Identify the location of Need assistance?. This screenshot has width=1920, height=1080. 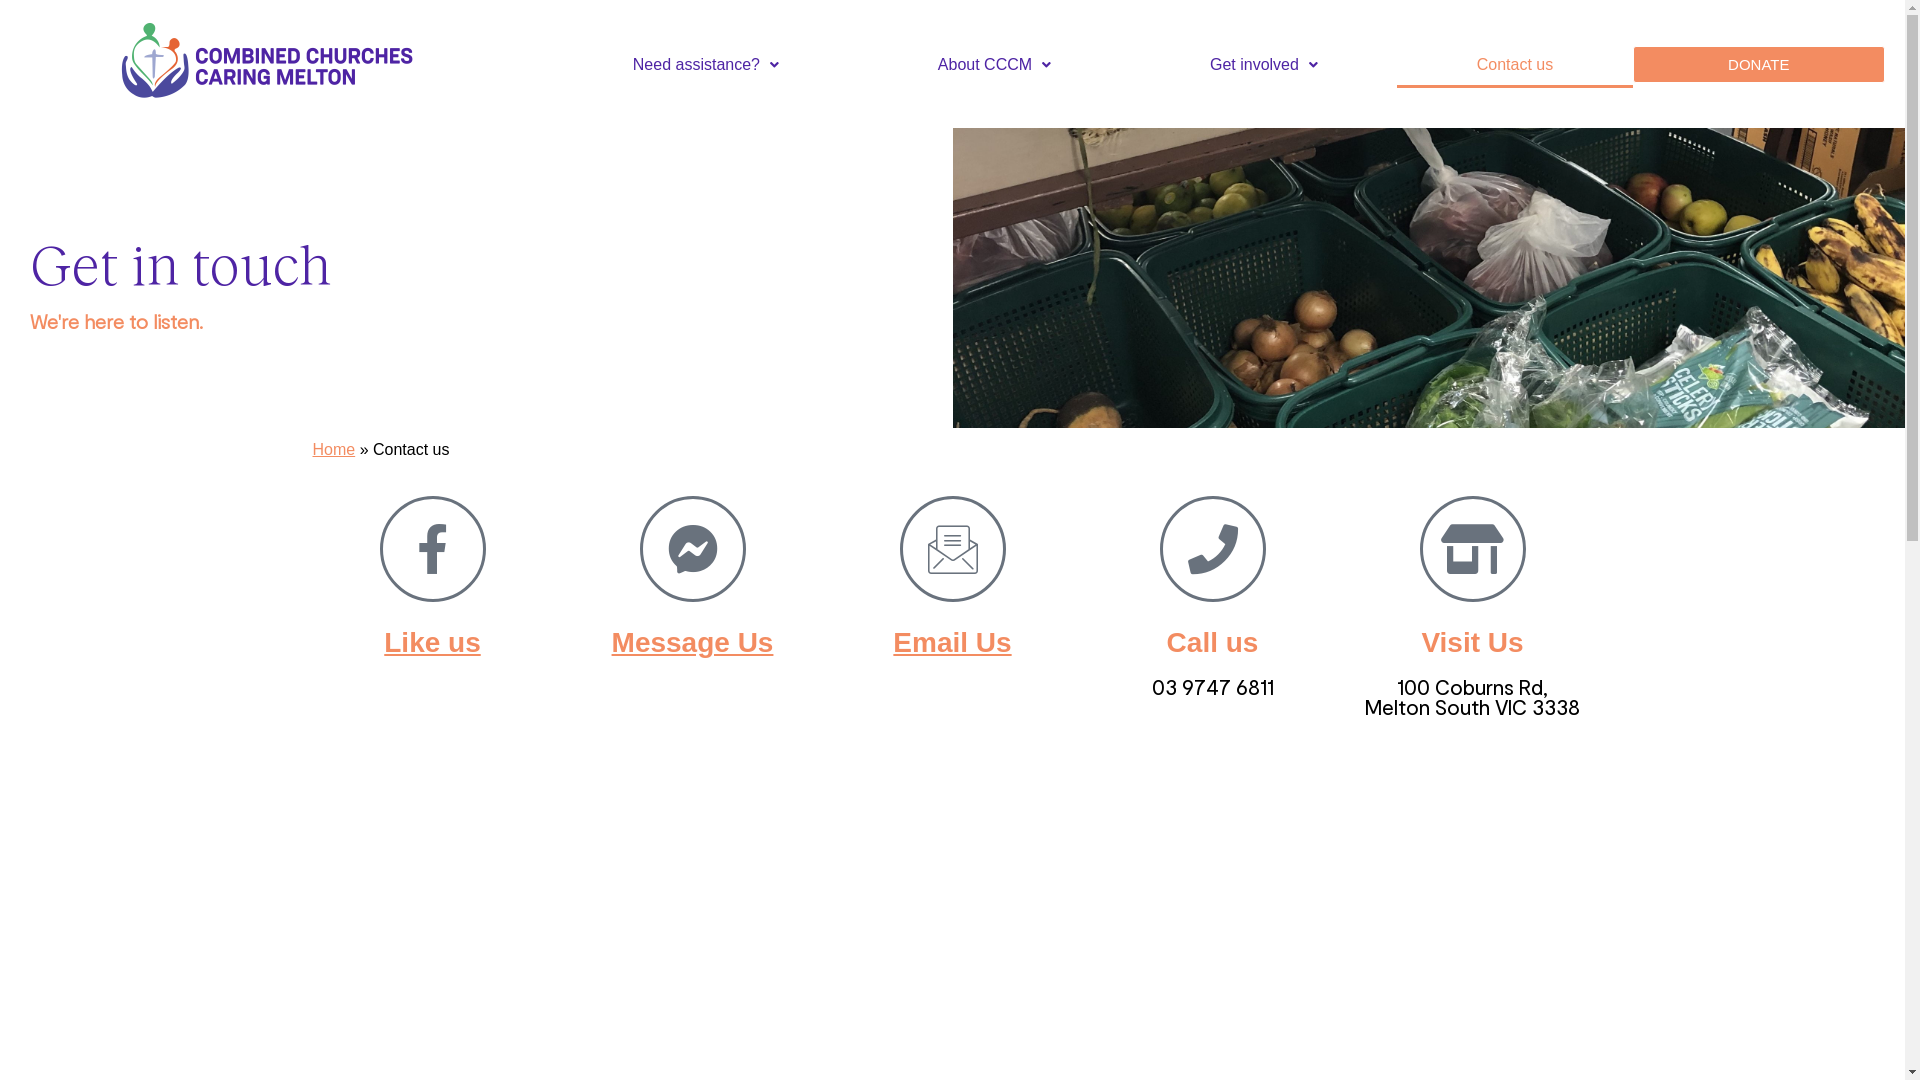
(706, 65).